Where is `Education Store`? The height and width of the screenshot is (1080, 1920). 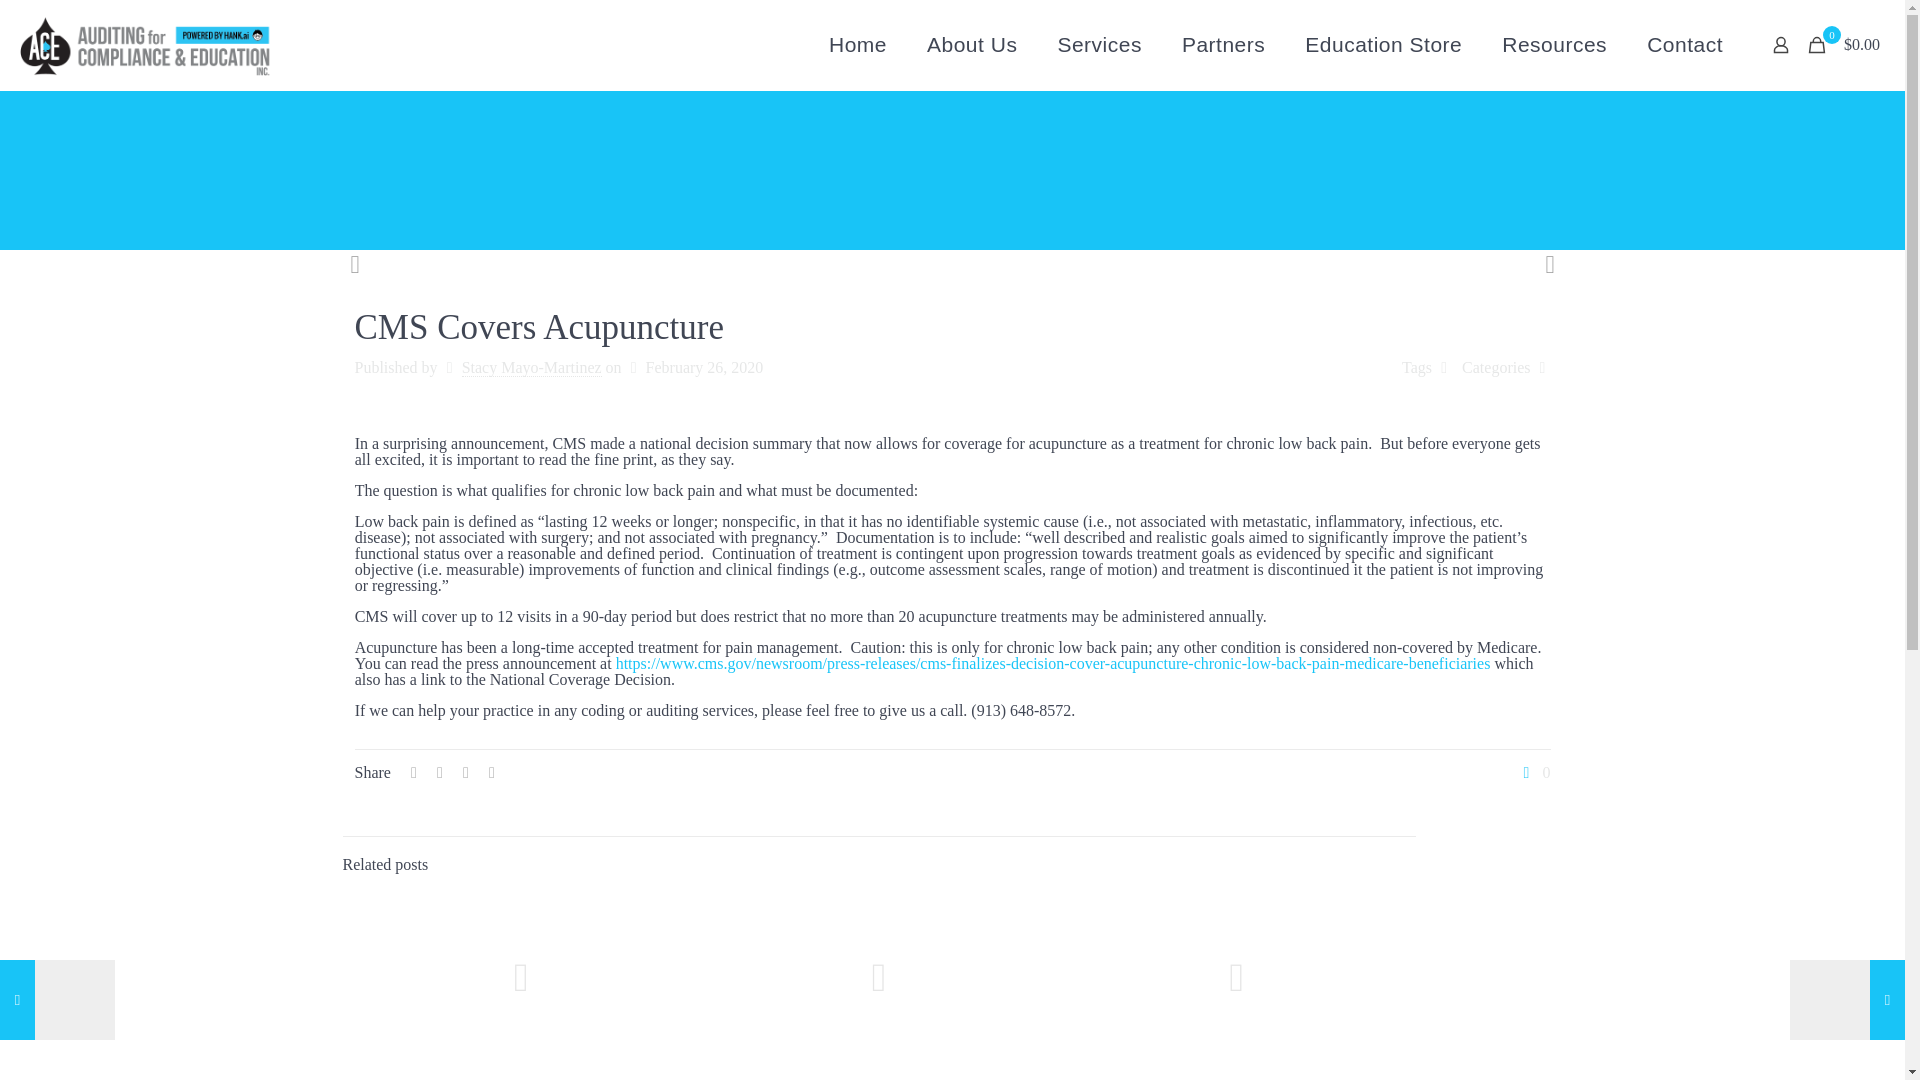
Education Store is located at coordinates (1383, 44).